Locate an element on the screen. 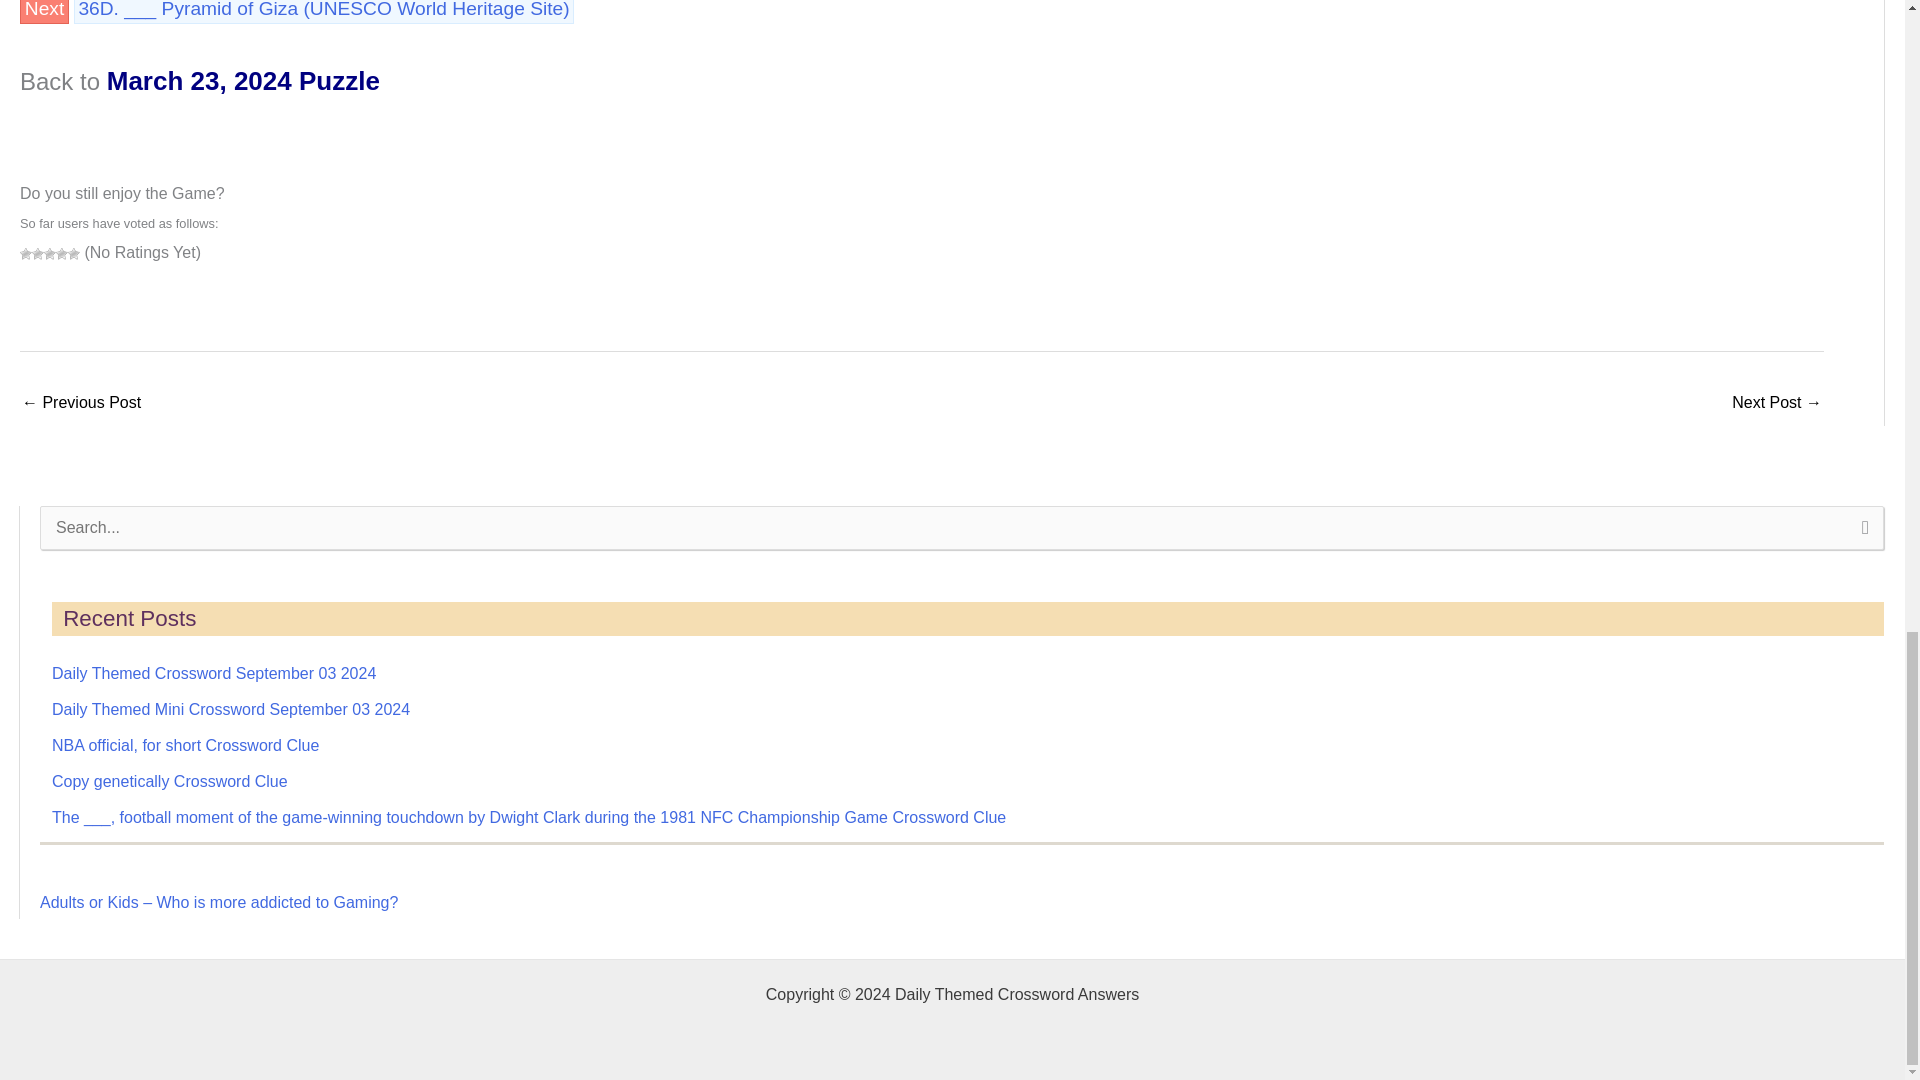 The height and width of the screenshot is (1080, 1920). March 23, 2024 Puzzle is located at coordinates (244, 80).